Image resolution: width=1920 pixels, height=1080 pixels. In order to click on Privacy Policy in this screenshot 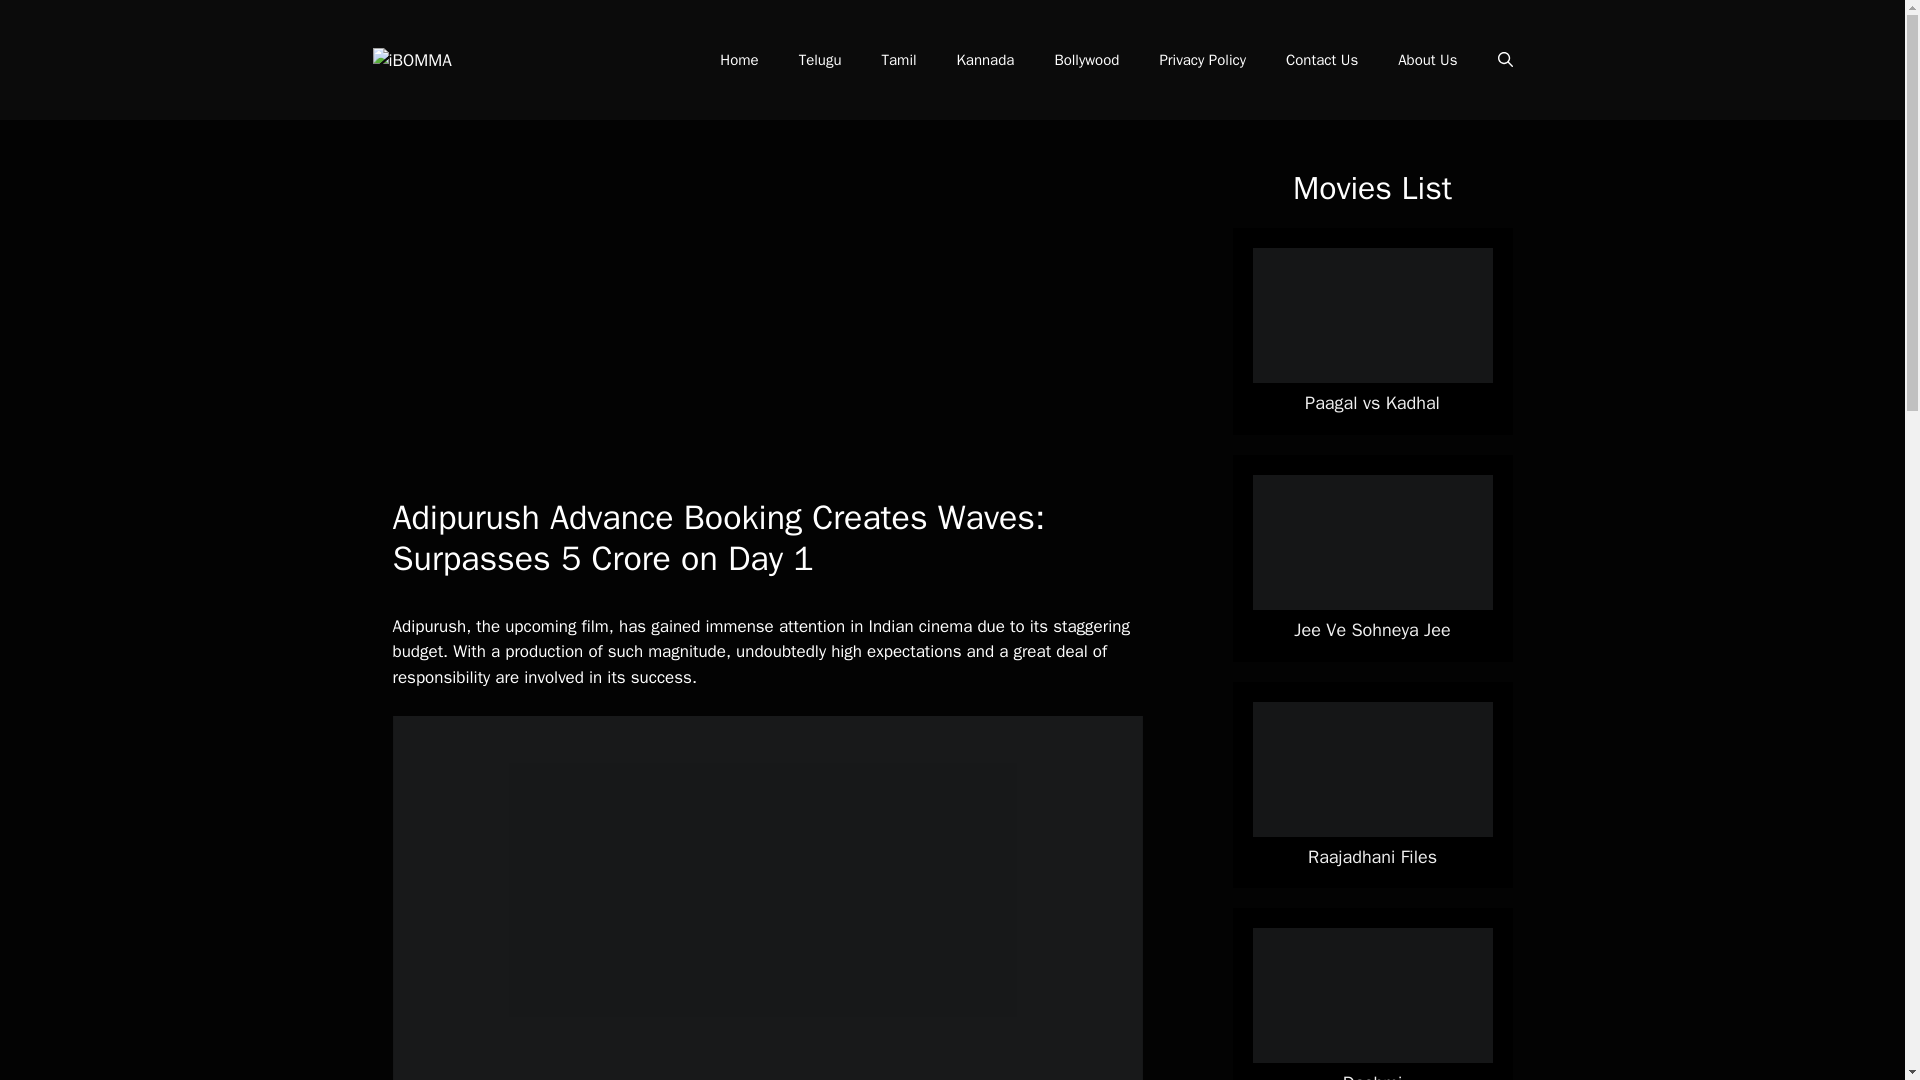, I will do `click(1202, 60)`.